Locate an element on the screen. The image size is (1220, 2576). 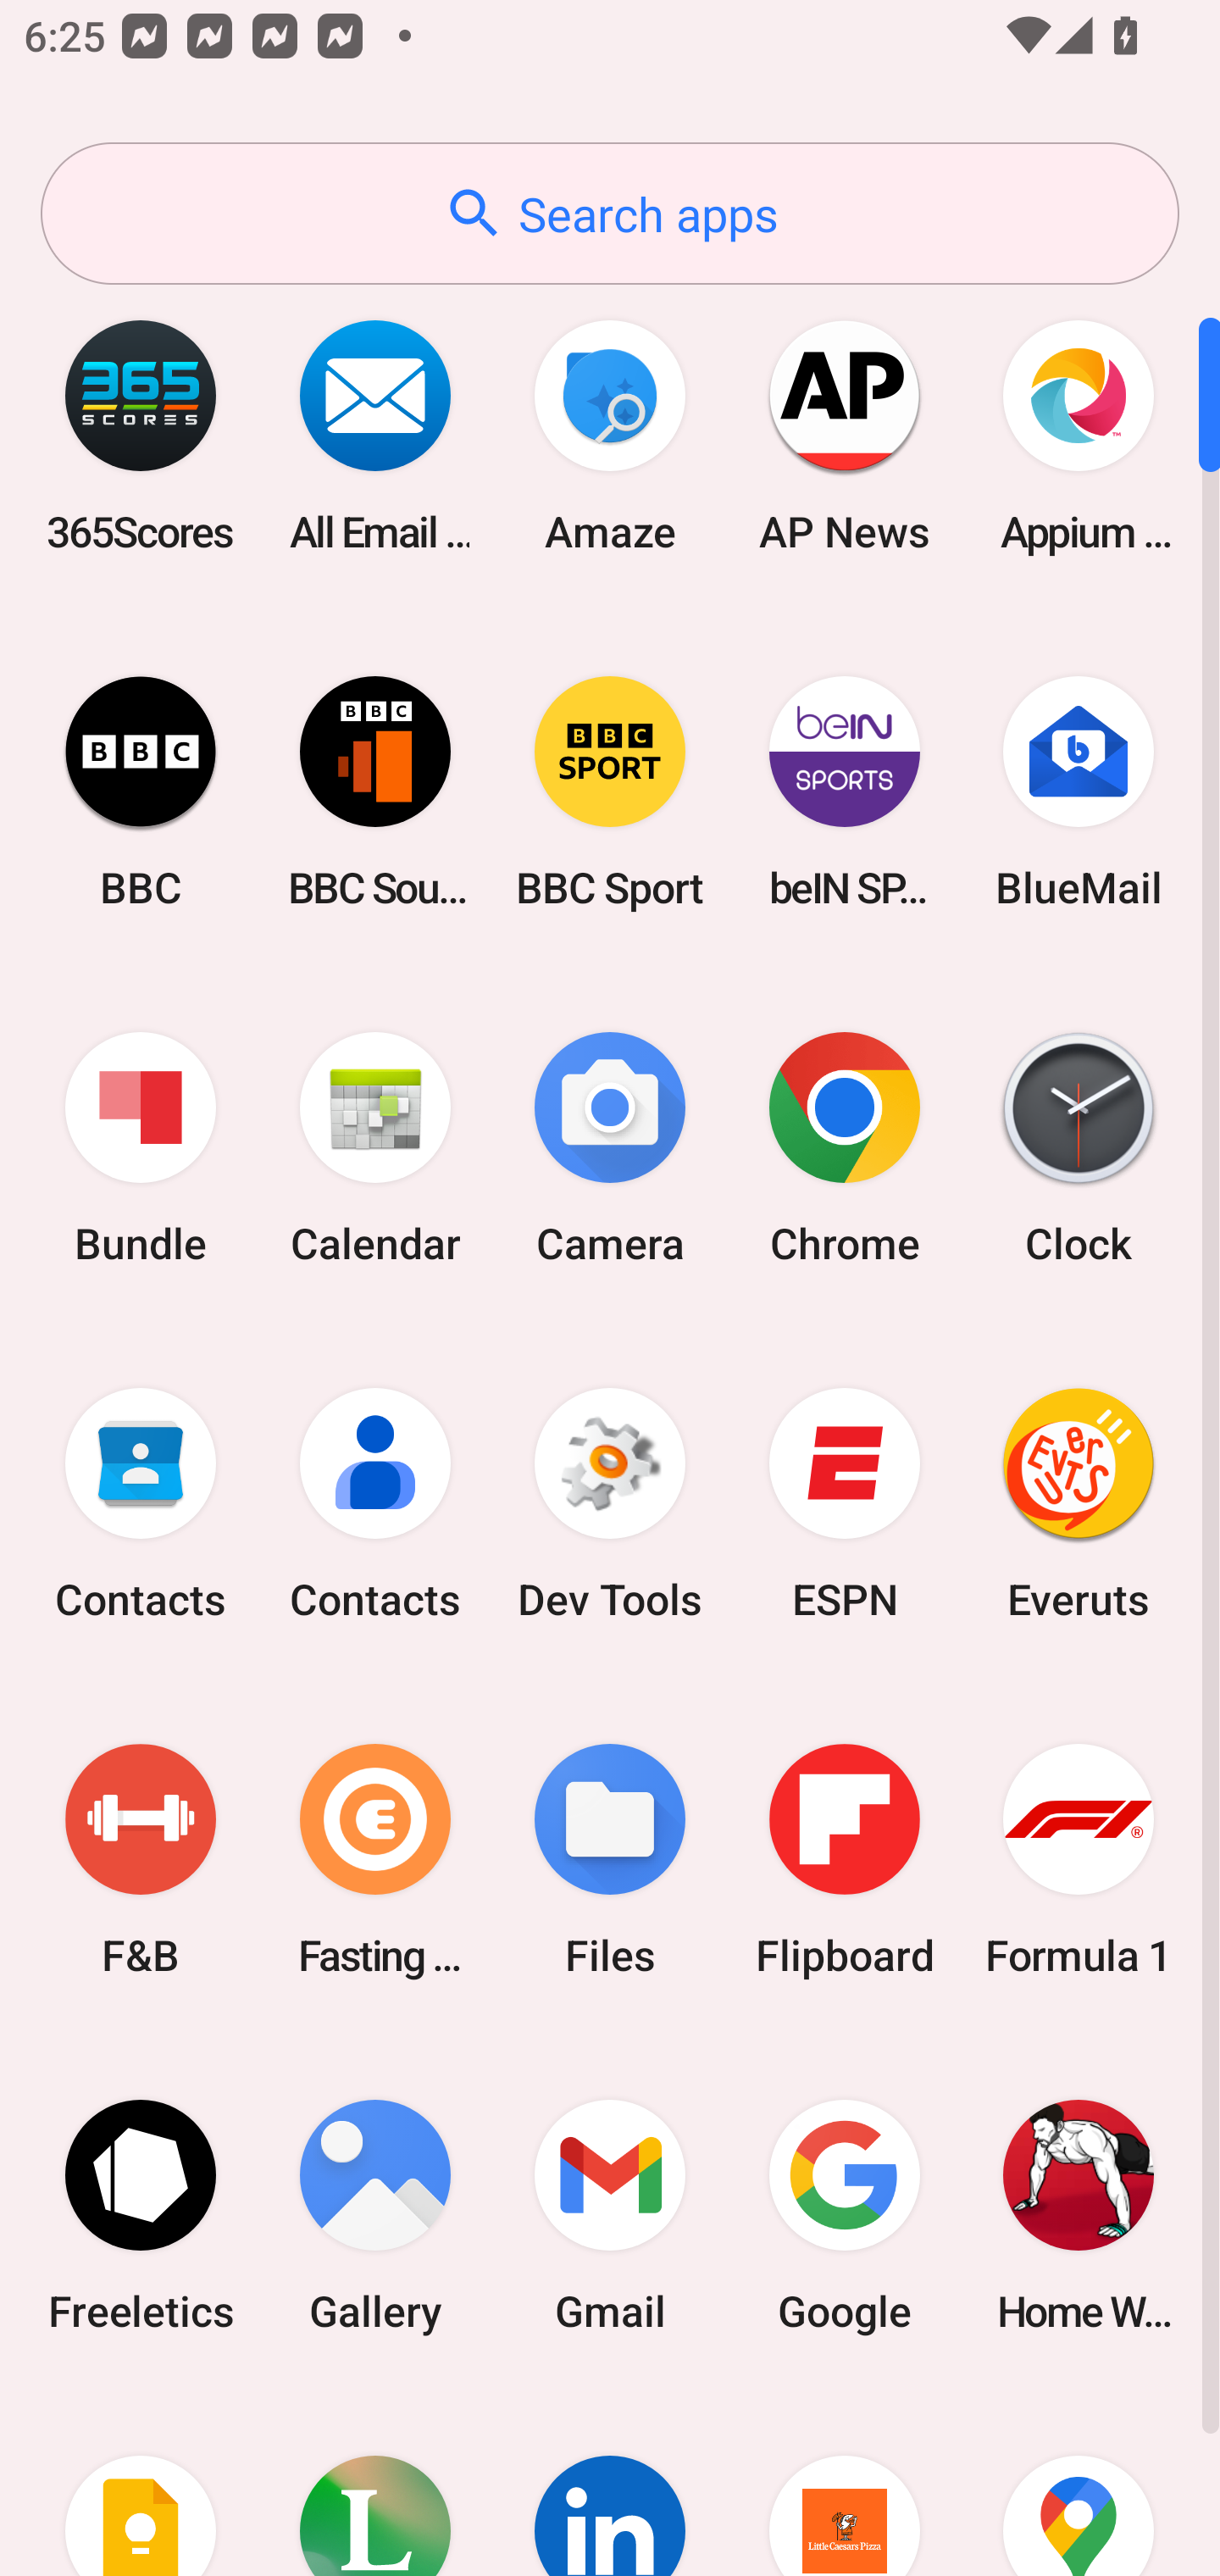
  Search apps is located at coordinates (610, 214).